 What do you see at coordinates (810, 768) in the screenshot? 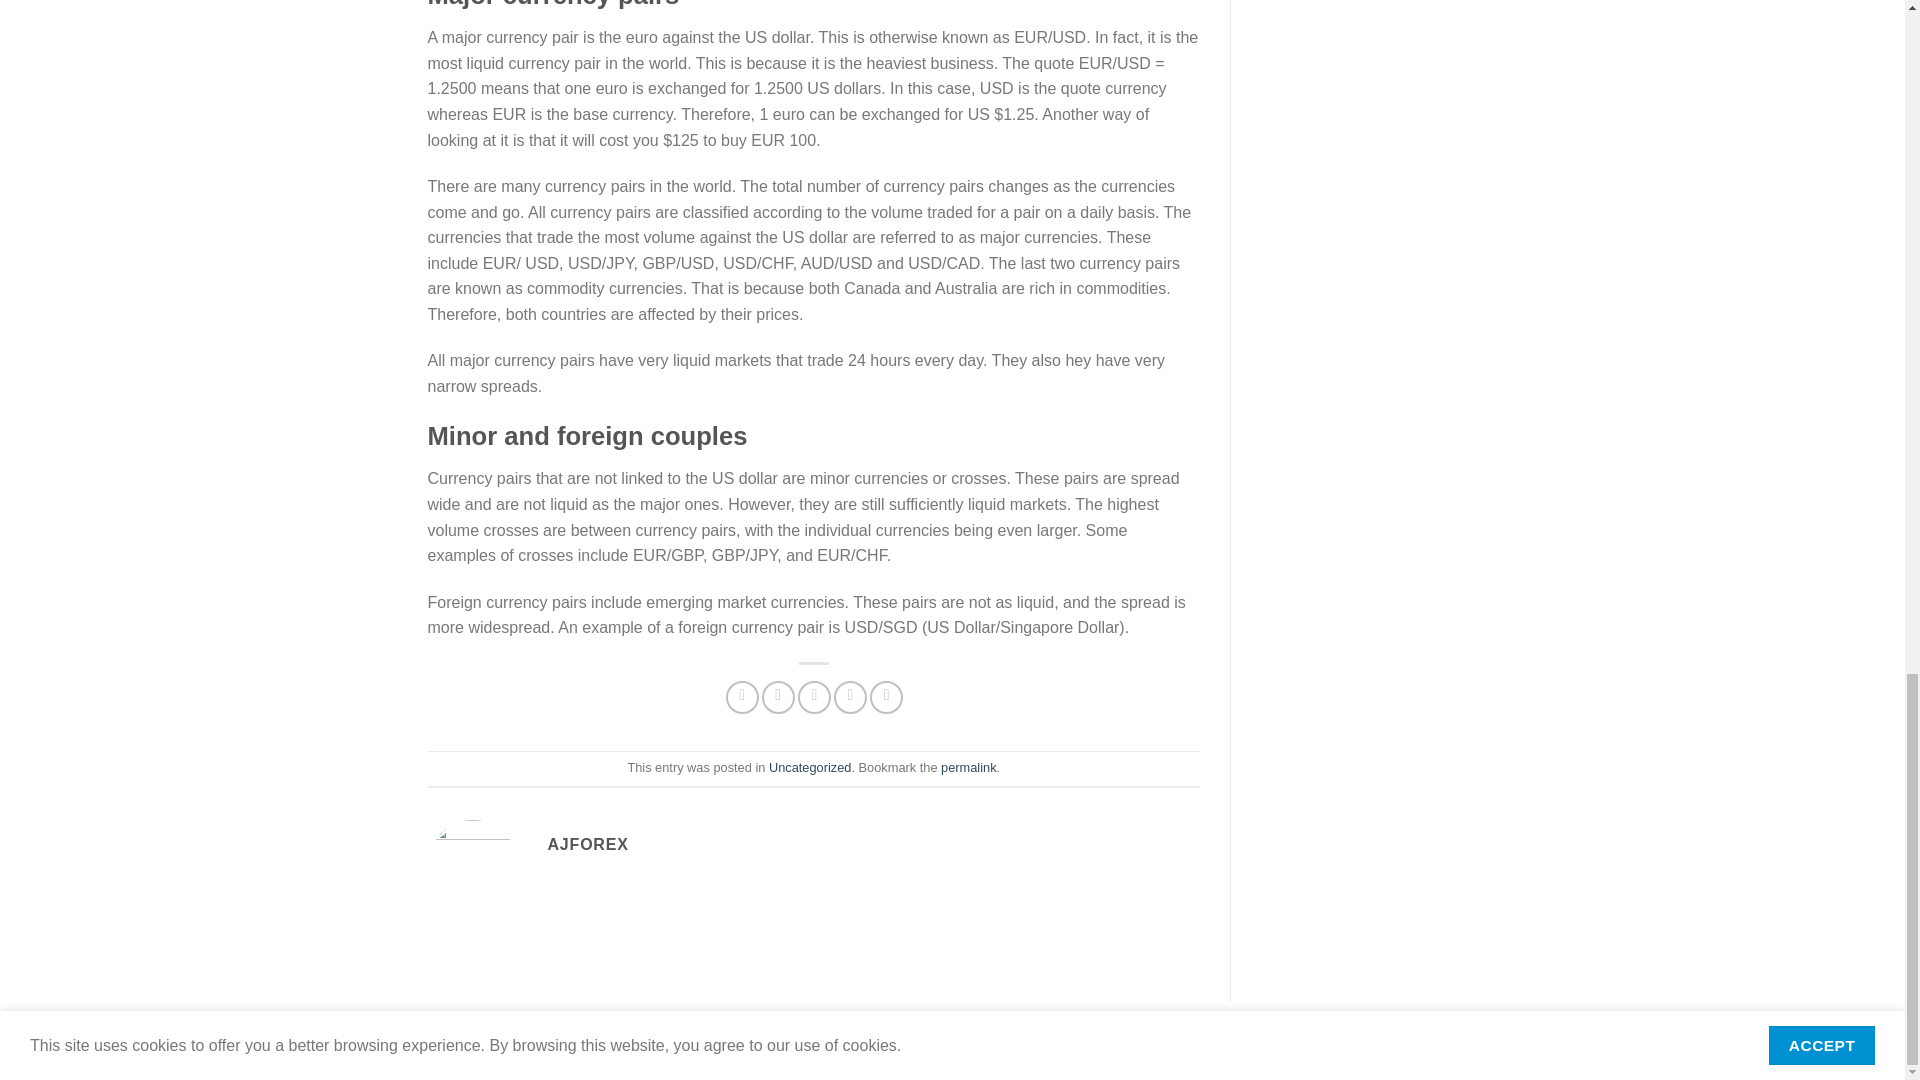
I see `Uncategorized` at bounding box center [810, 768].